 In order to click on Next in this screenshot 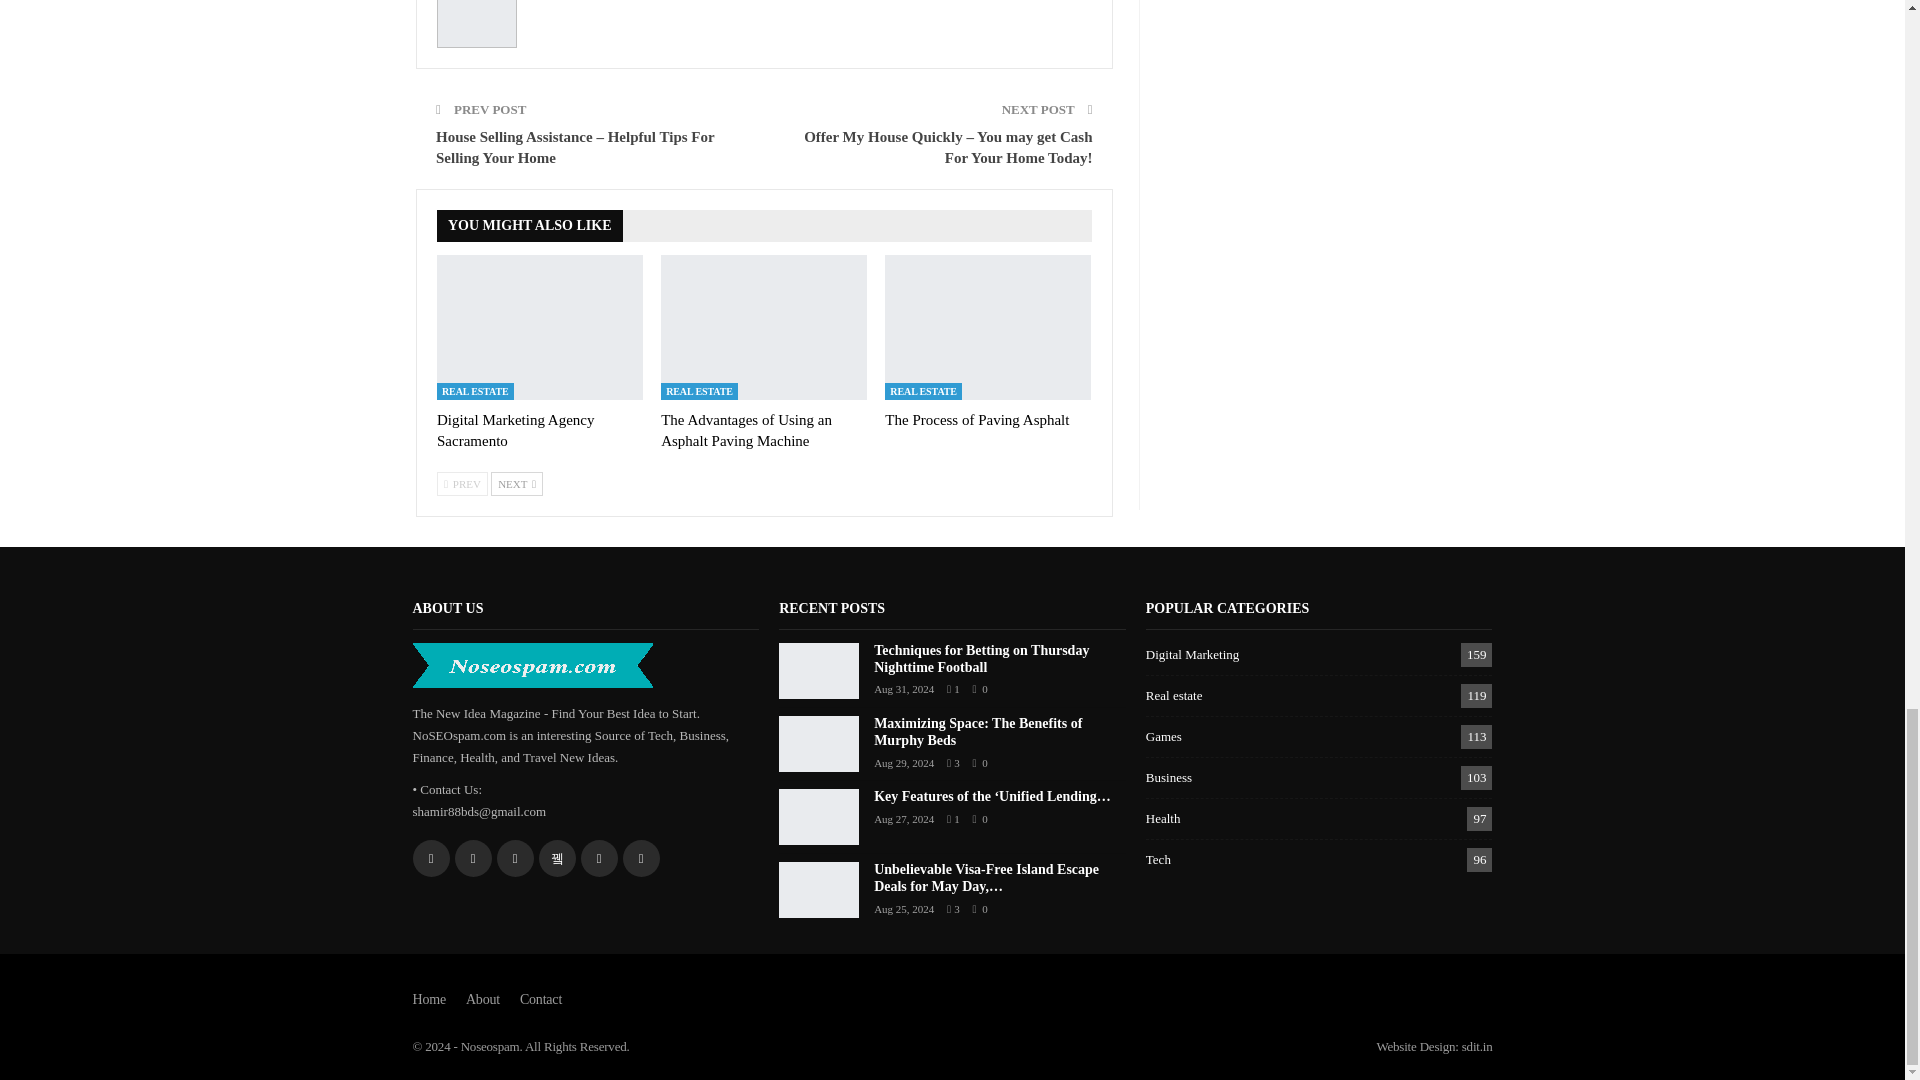, I will do `click(517, 483)`.